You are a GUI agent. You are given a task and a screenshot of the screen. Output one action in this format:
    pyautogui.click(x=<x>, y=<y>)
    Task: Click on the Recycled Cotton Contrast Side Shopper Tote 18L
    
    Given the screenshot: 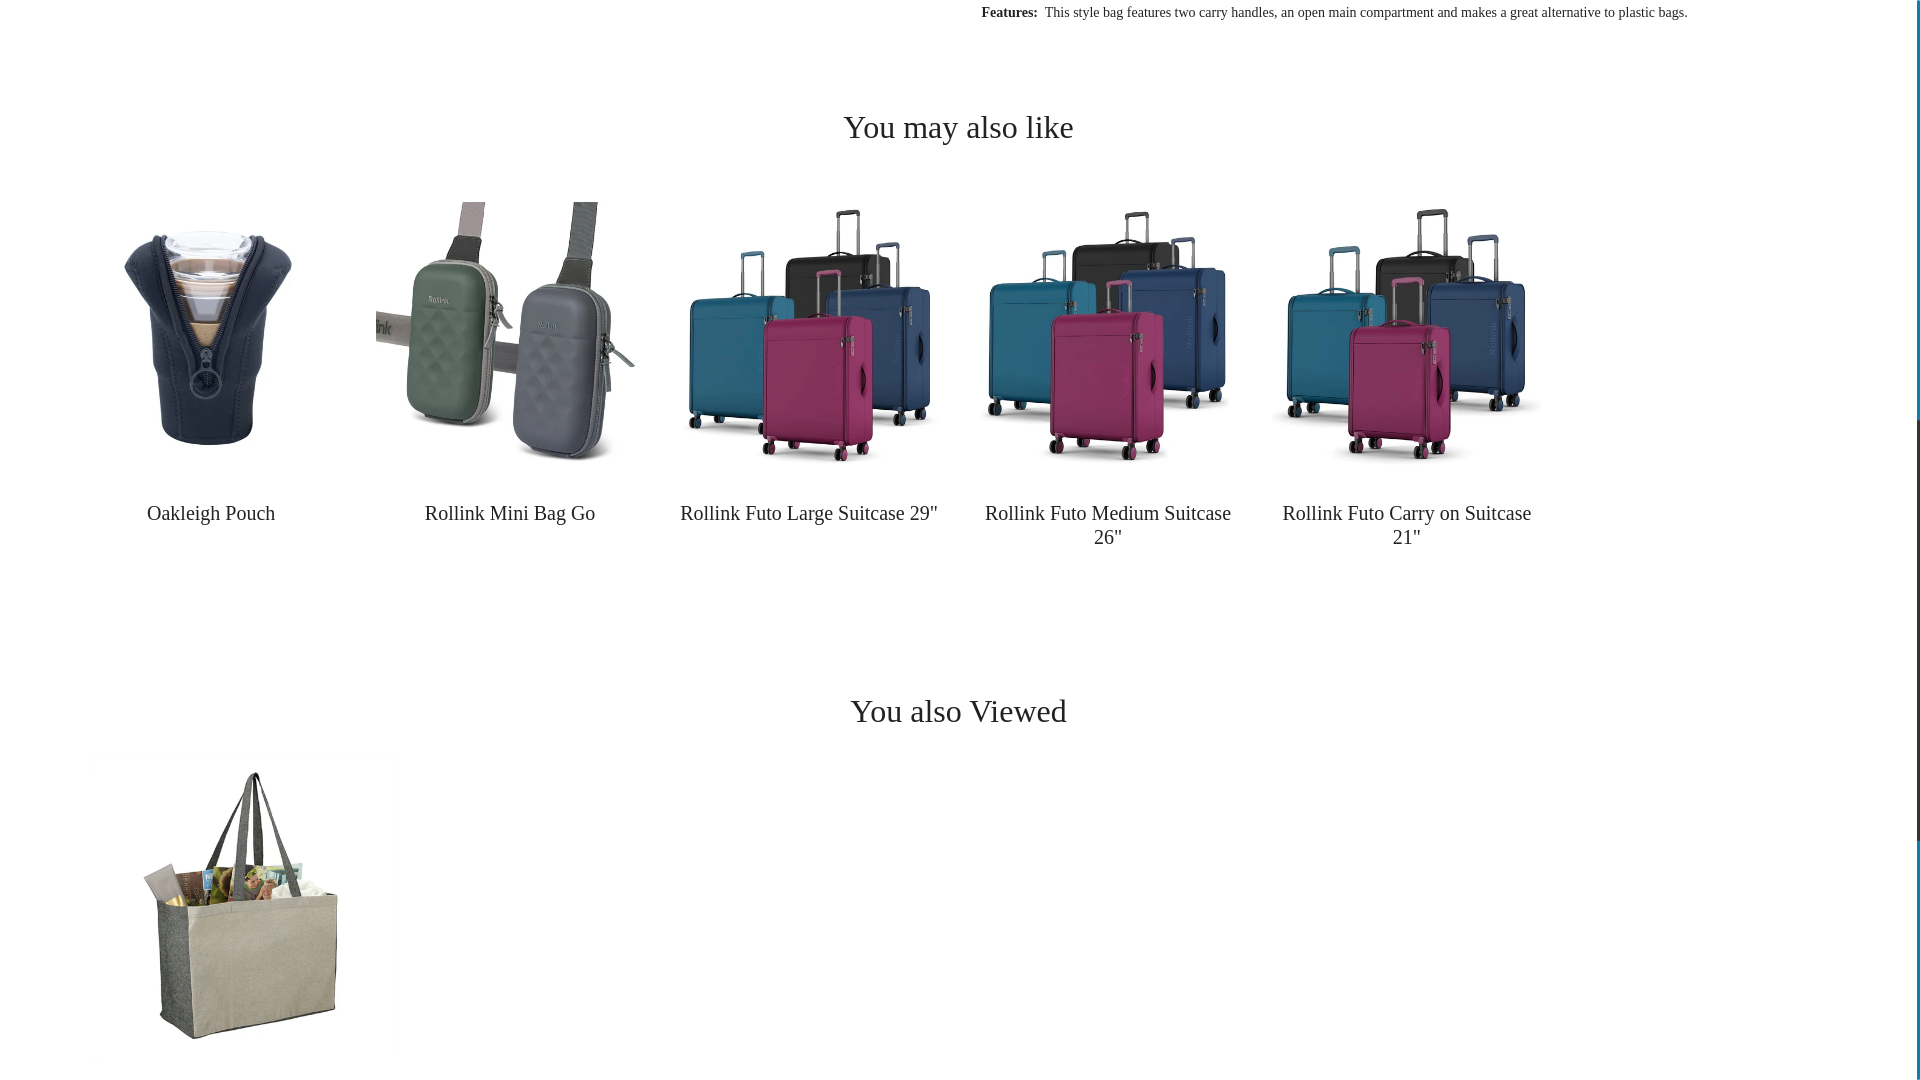 What is the action you would take?
    pyautogui.click(x=244, y=906)
    